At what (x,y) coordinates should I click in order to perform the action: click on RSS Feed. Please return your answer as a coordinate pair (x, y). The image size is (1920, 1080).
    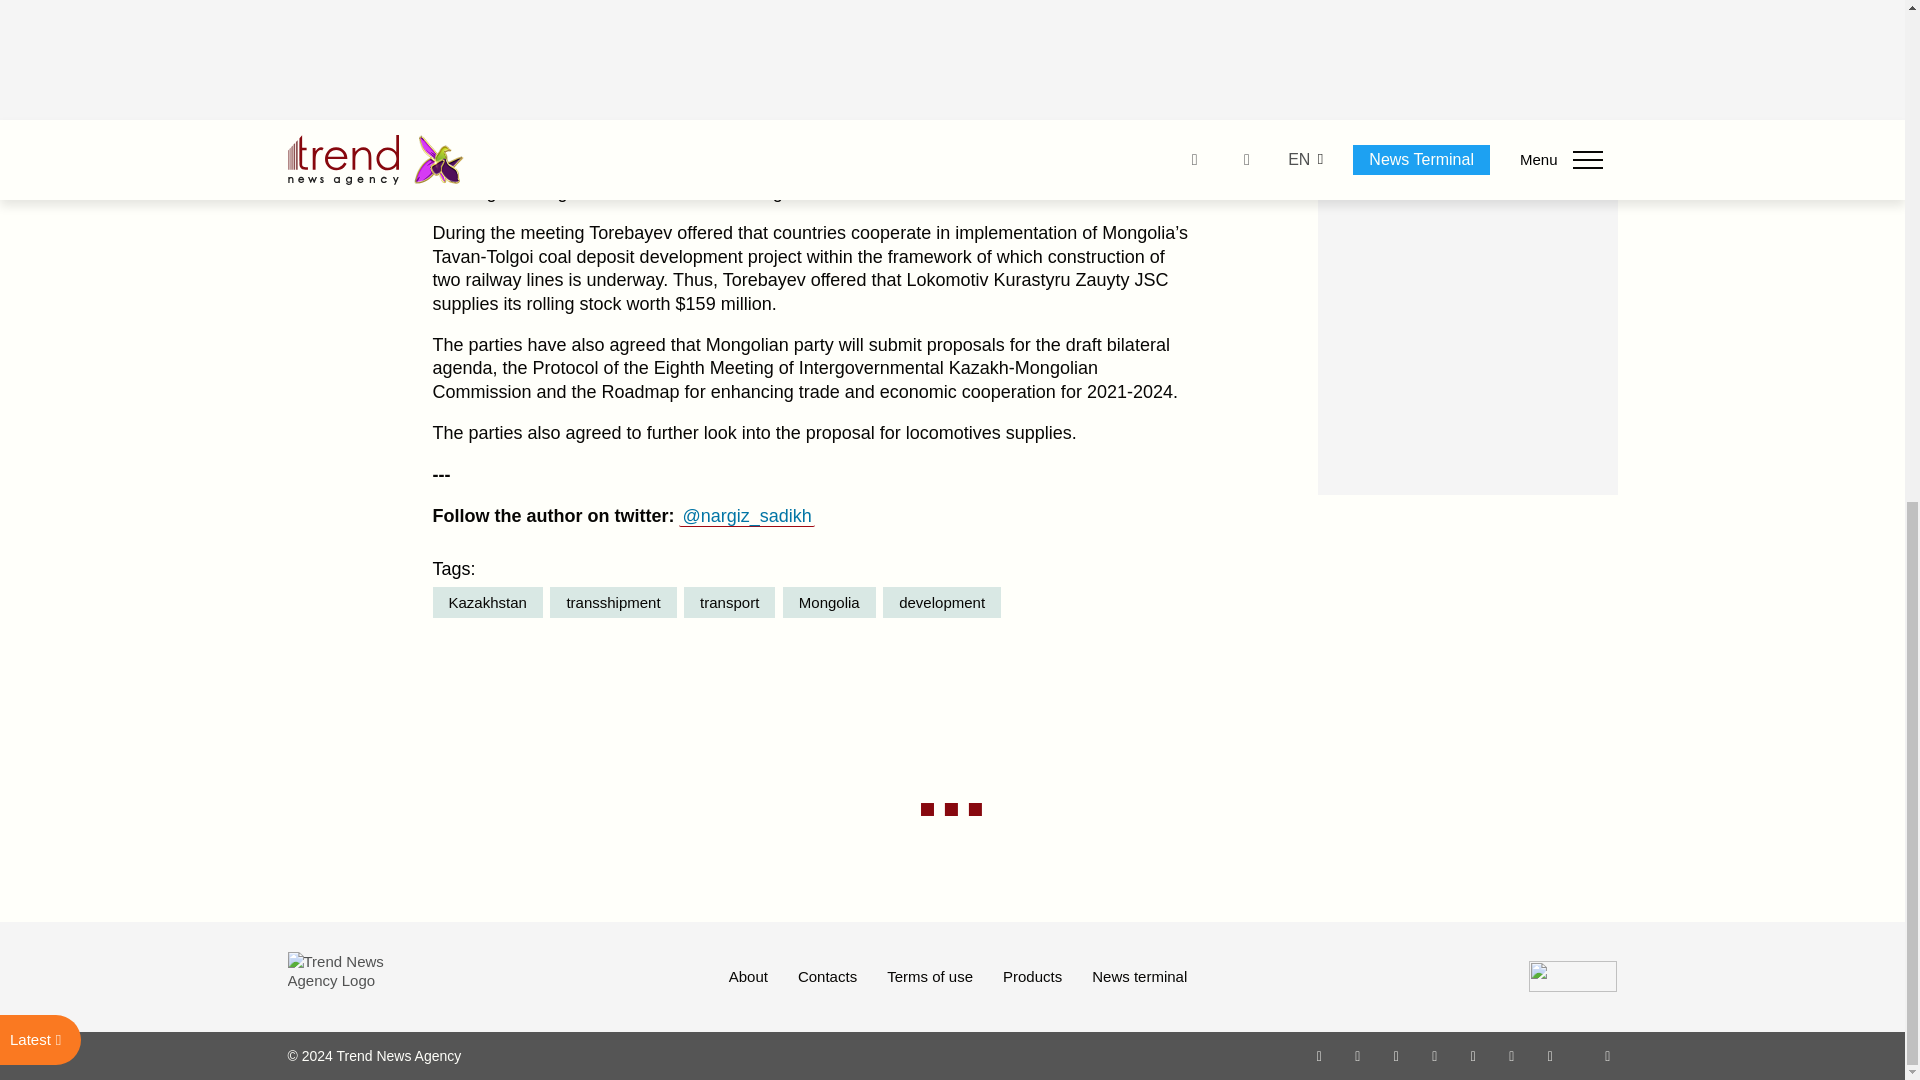
    Looking at the image, I should click on (1608, 1055).